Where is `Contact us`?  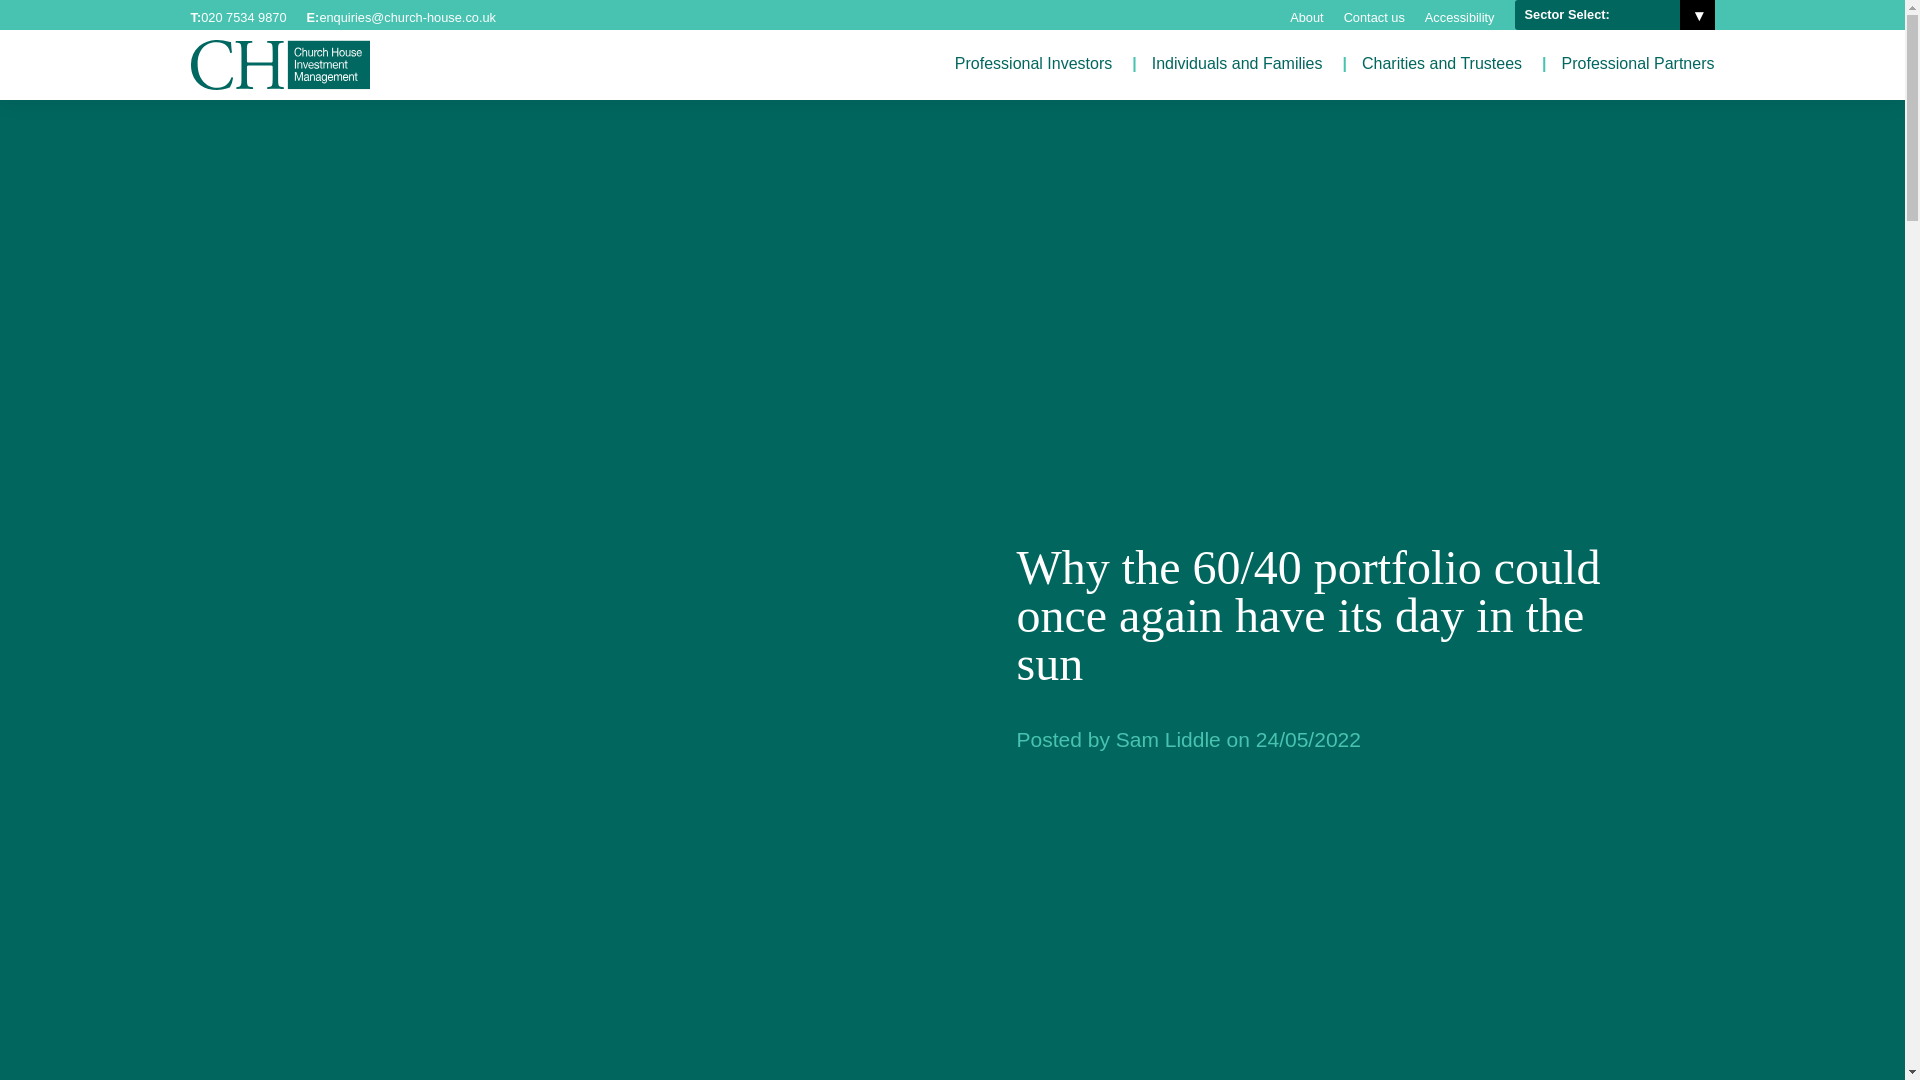 Contact us is located at coordinates (1374, 17).